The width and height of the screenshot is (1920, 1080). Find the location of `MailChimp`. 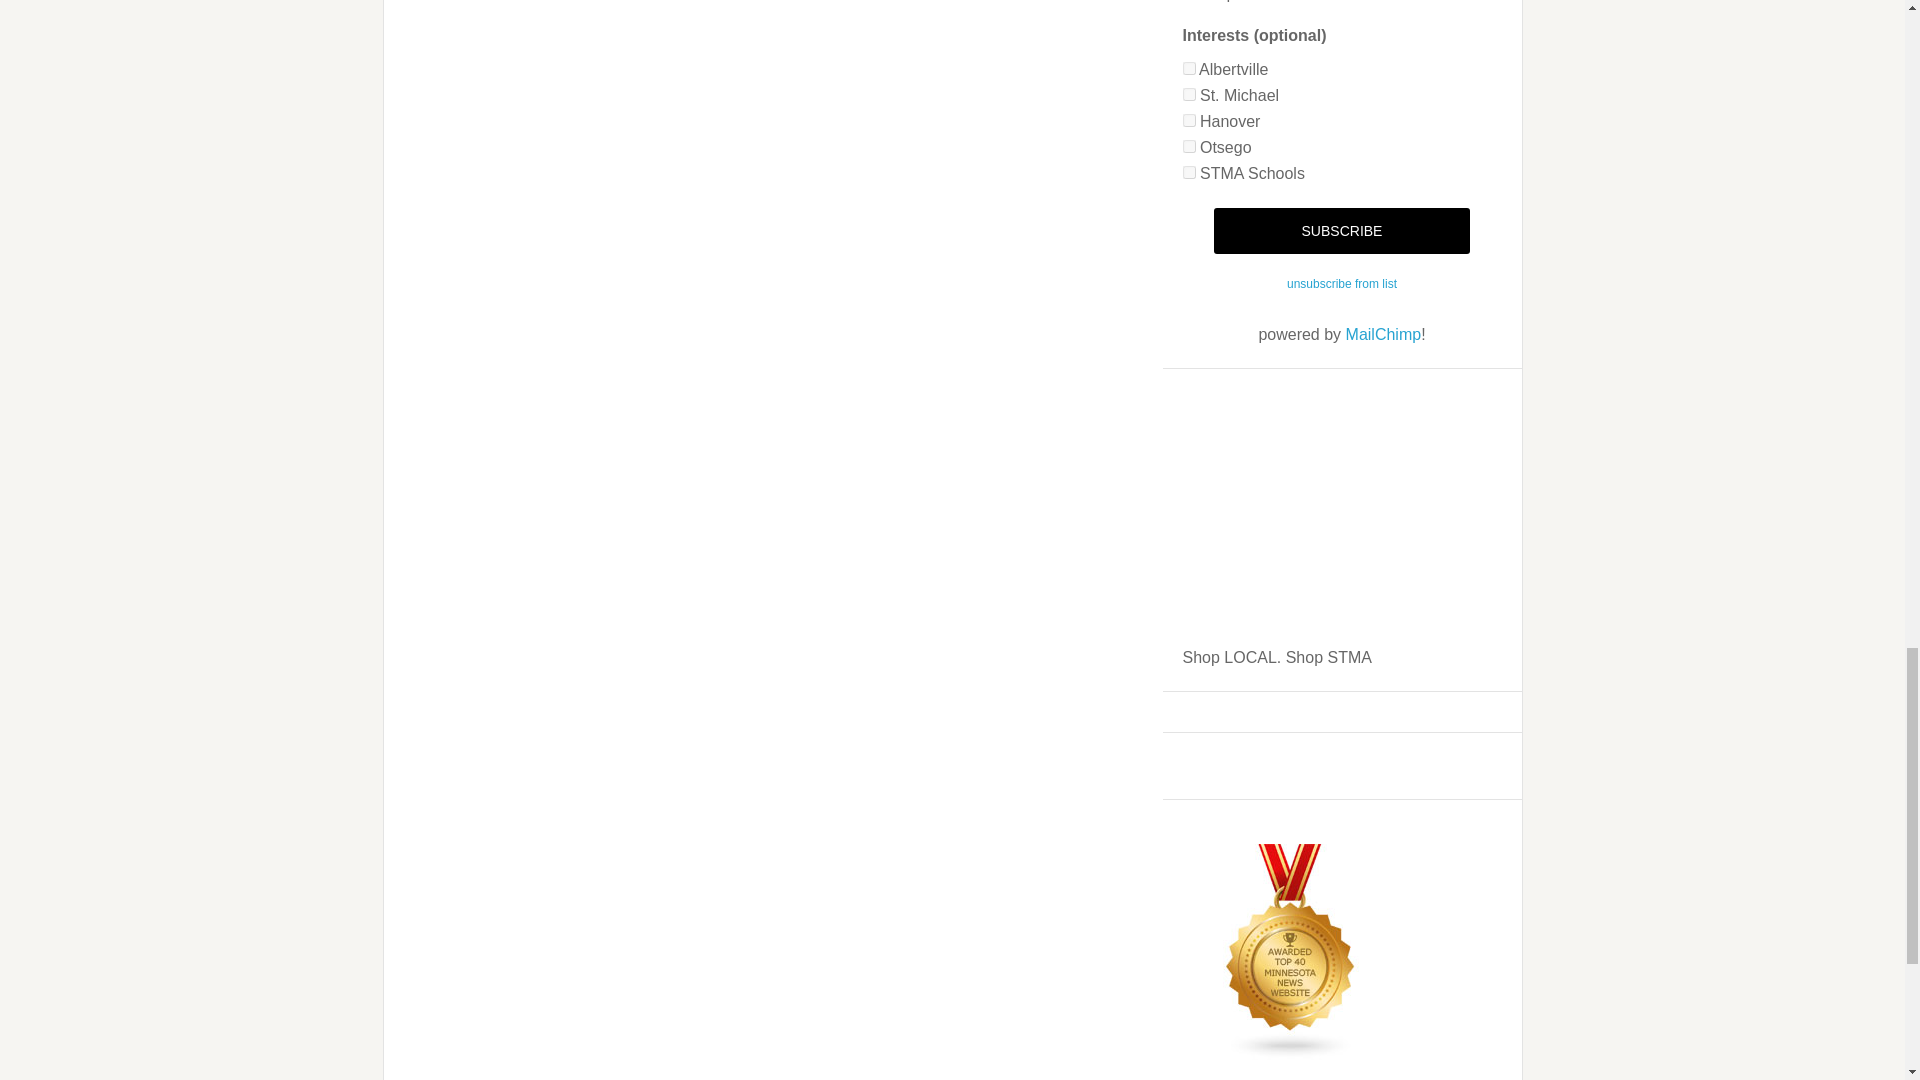

MailChimp is located at coordinates (1384, 334).